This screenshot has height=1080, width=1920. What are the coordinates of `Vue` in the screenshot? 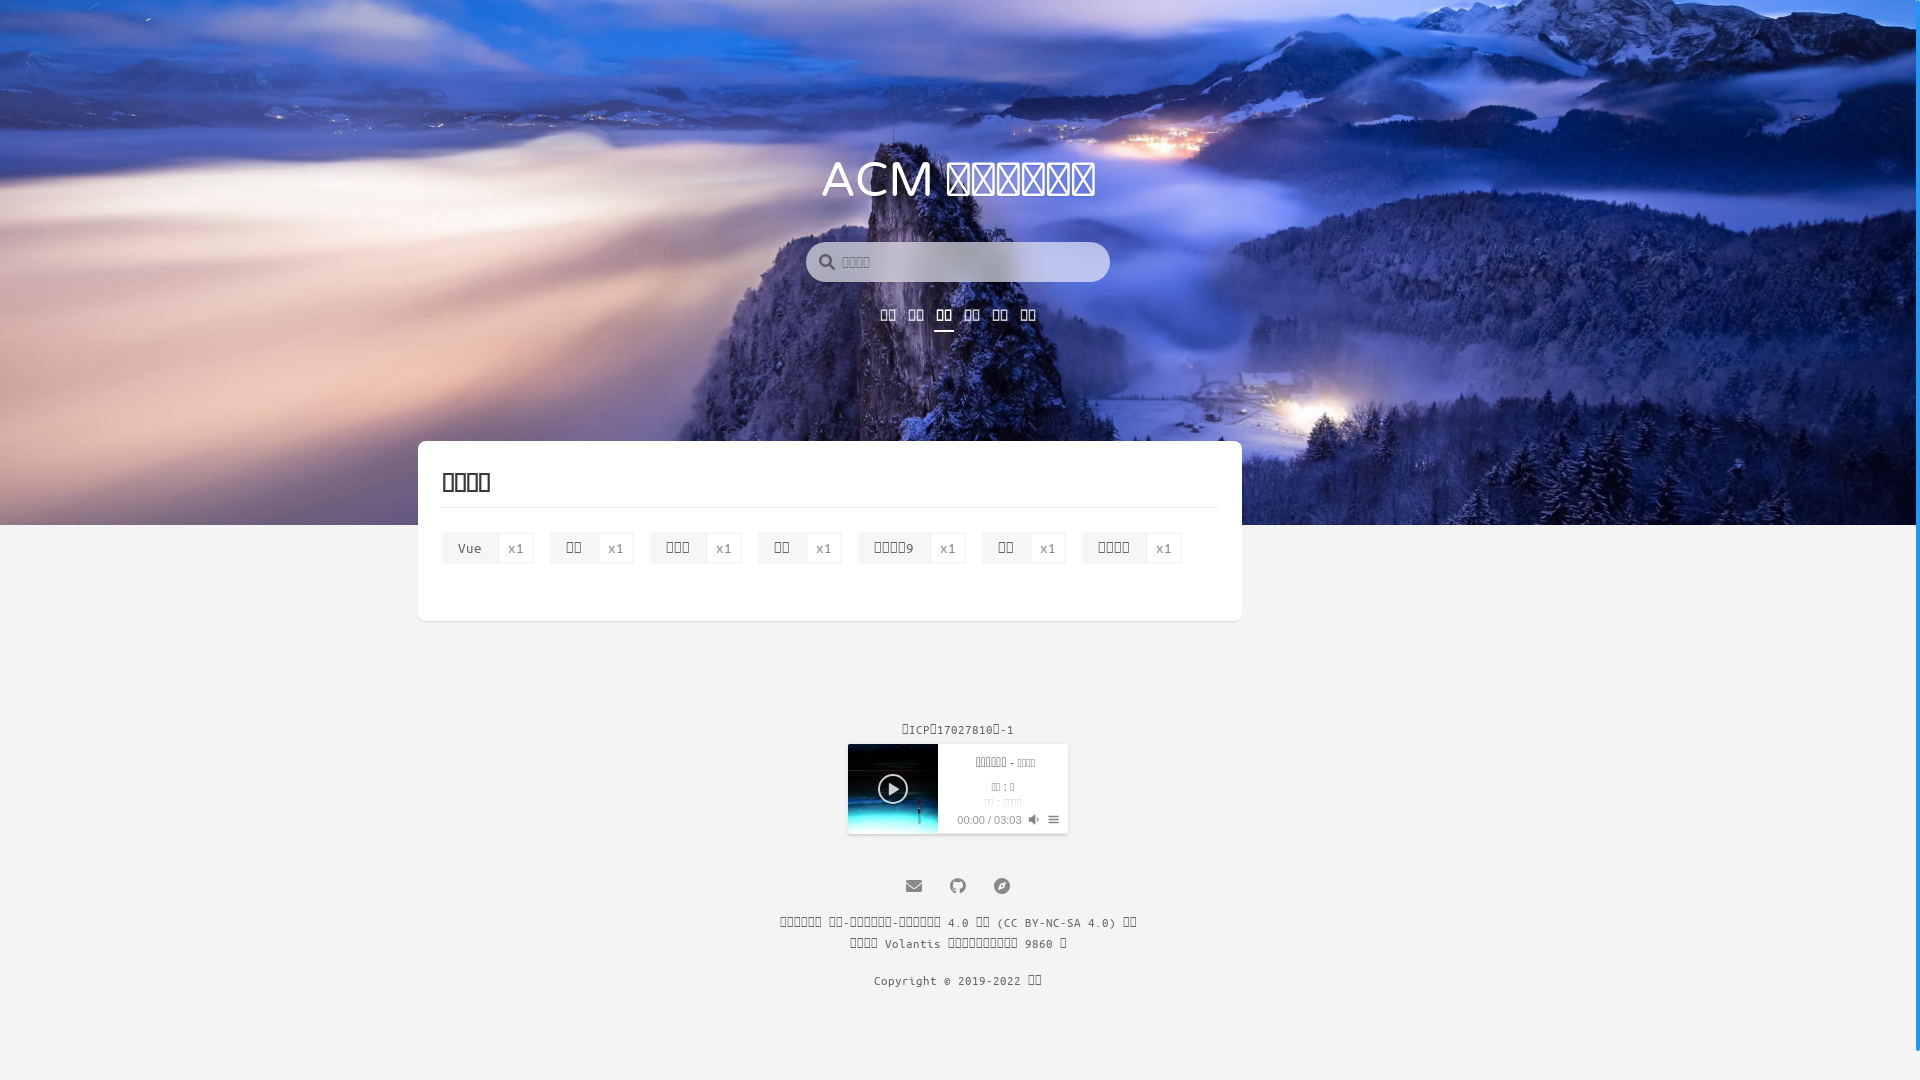 It's located at (488, 547).